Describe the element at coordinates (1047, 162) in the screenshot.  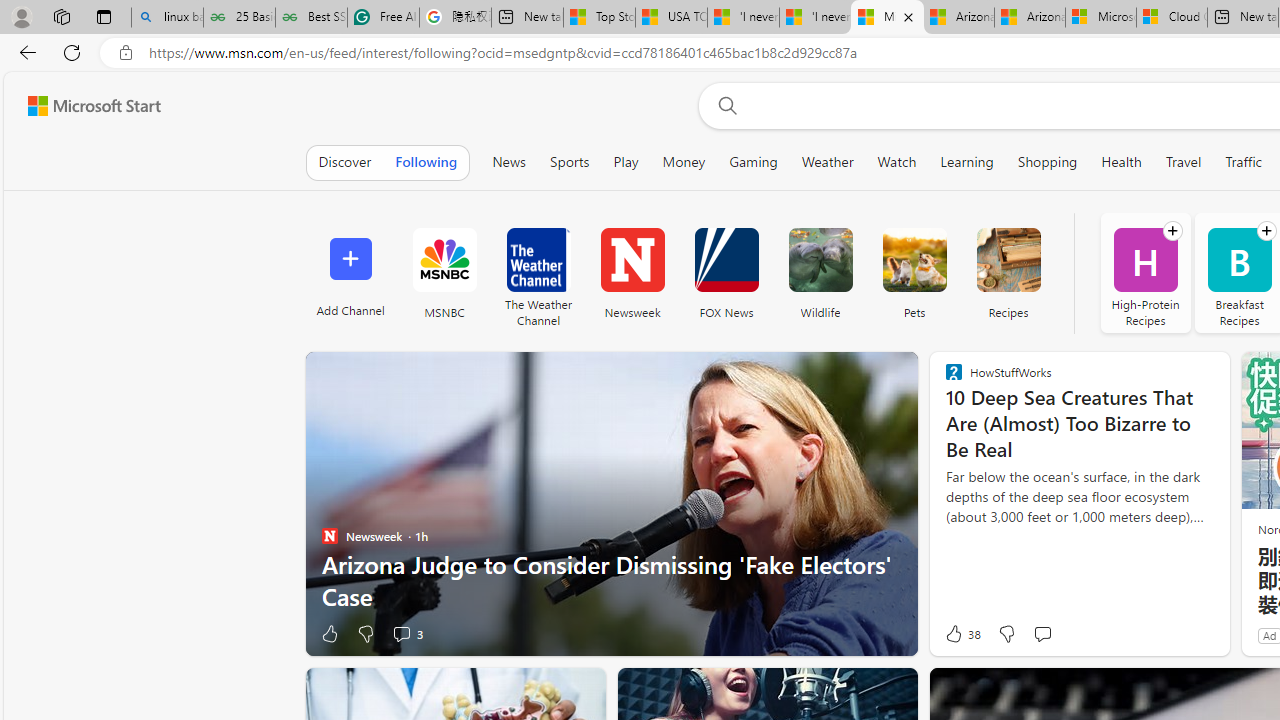
I see `Shopping` at that location.